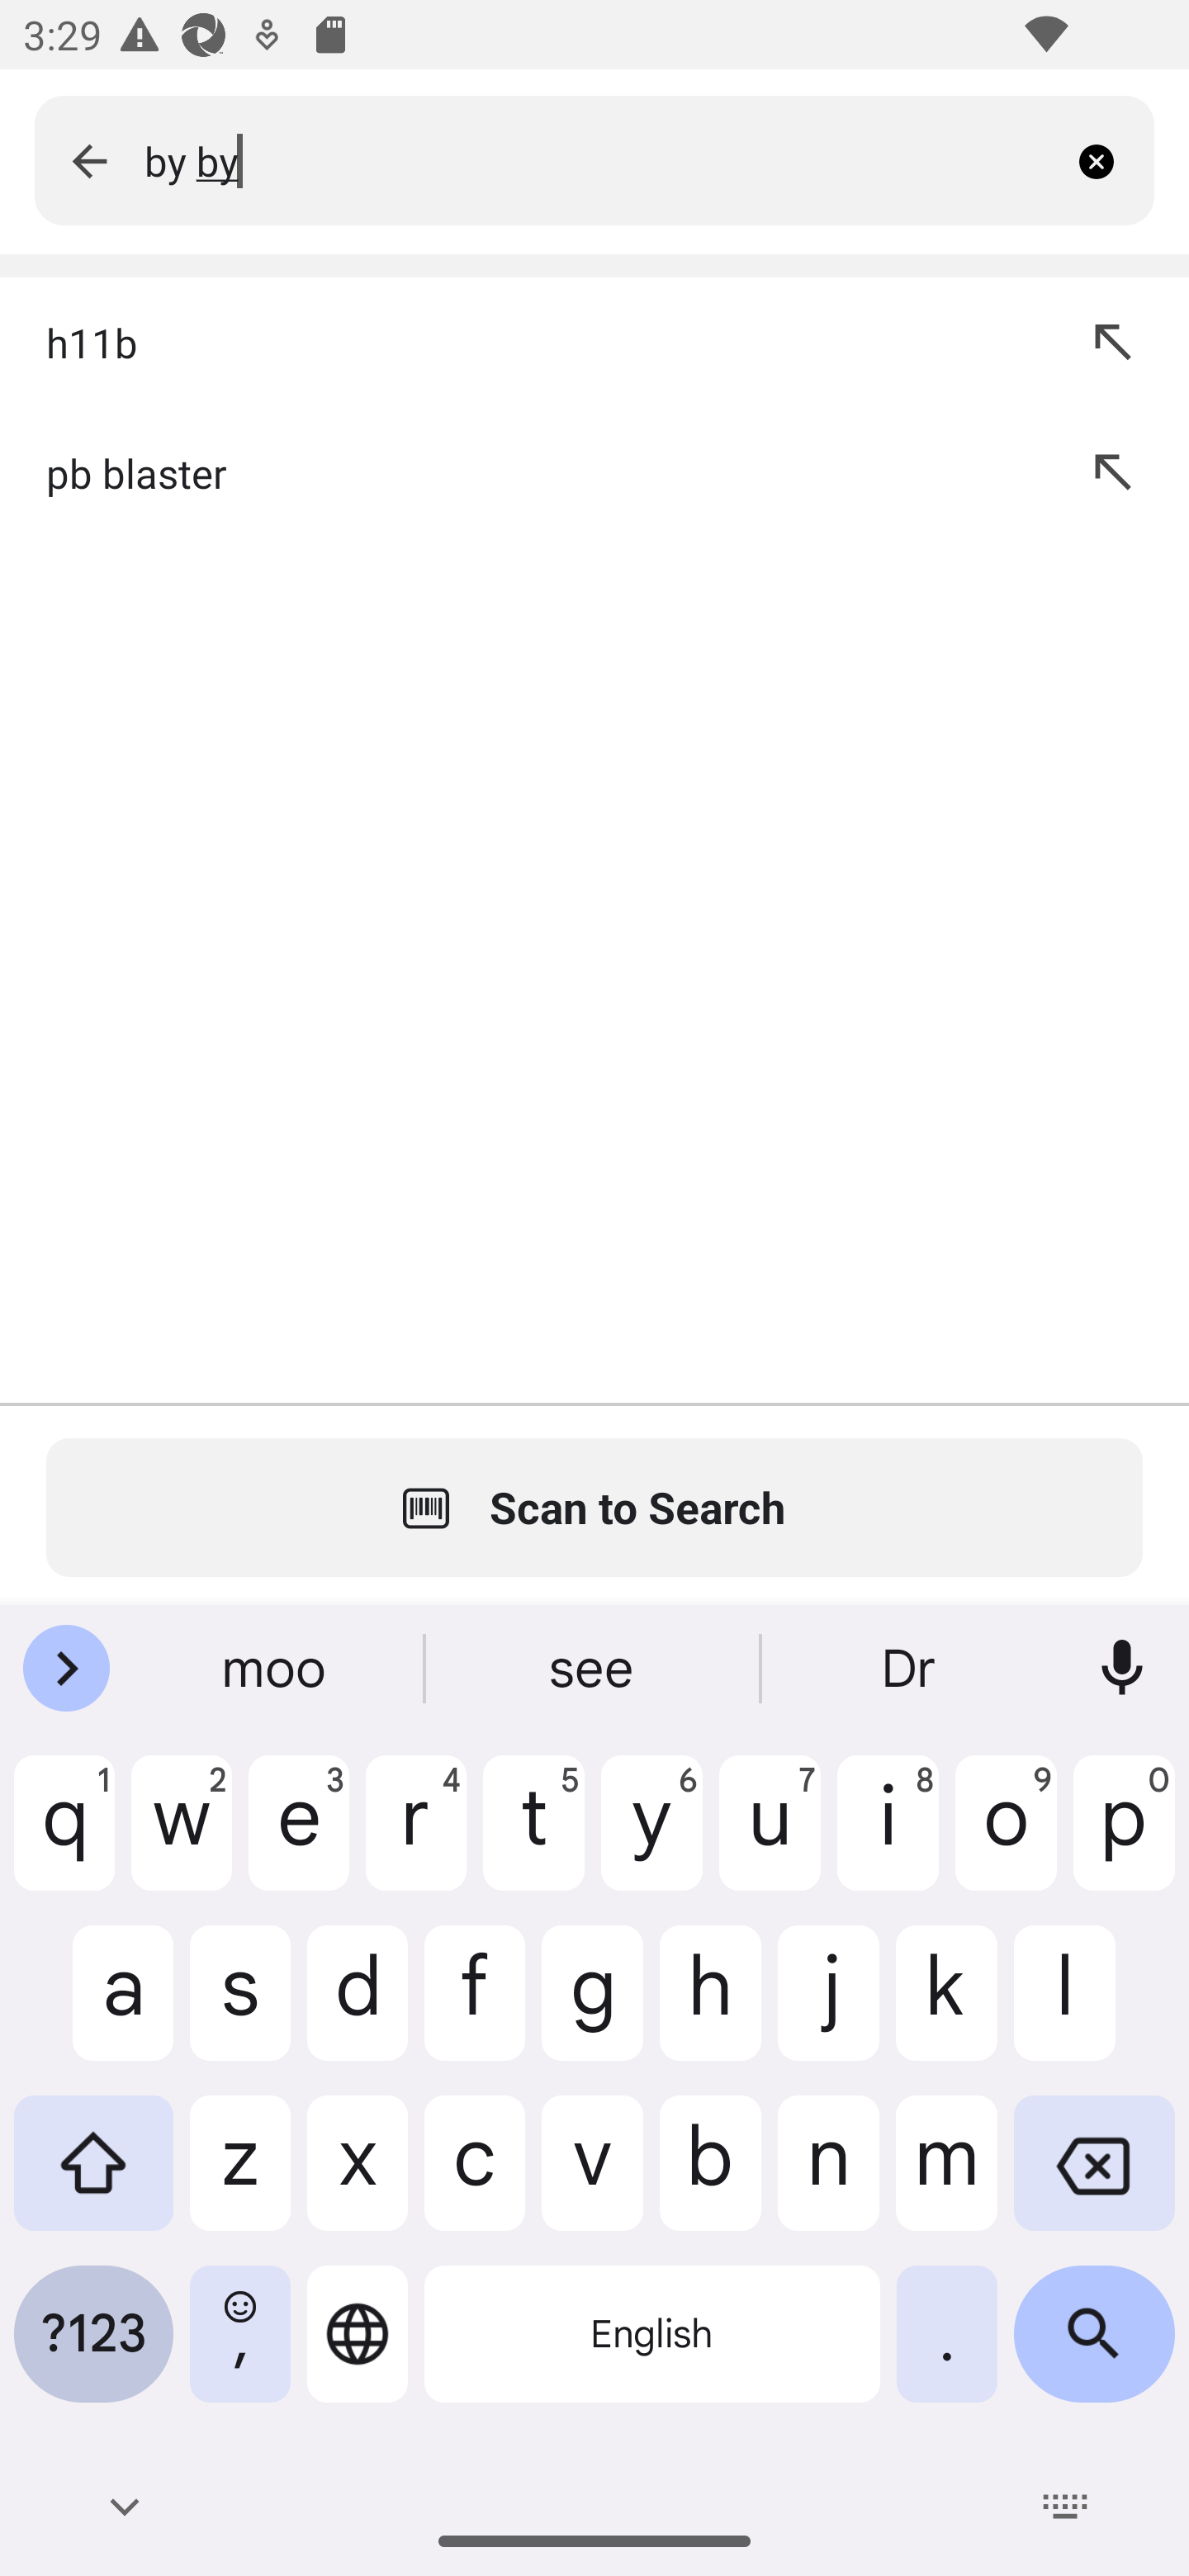  Describe the element at coordinates (89, 160) in the screenshot. I see `` at that location.